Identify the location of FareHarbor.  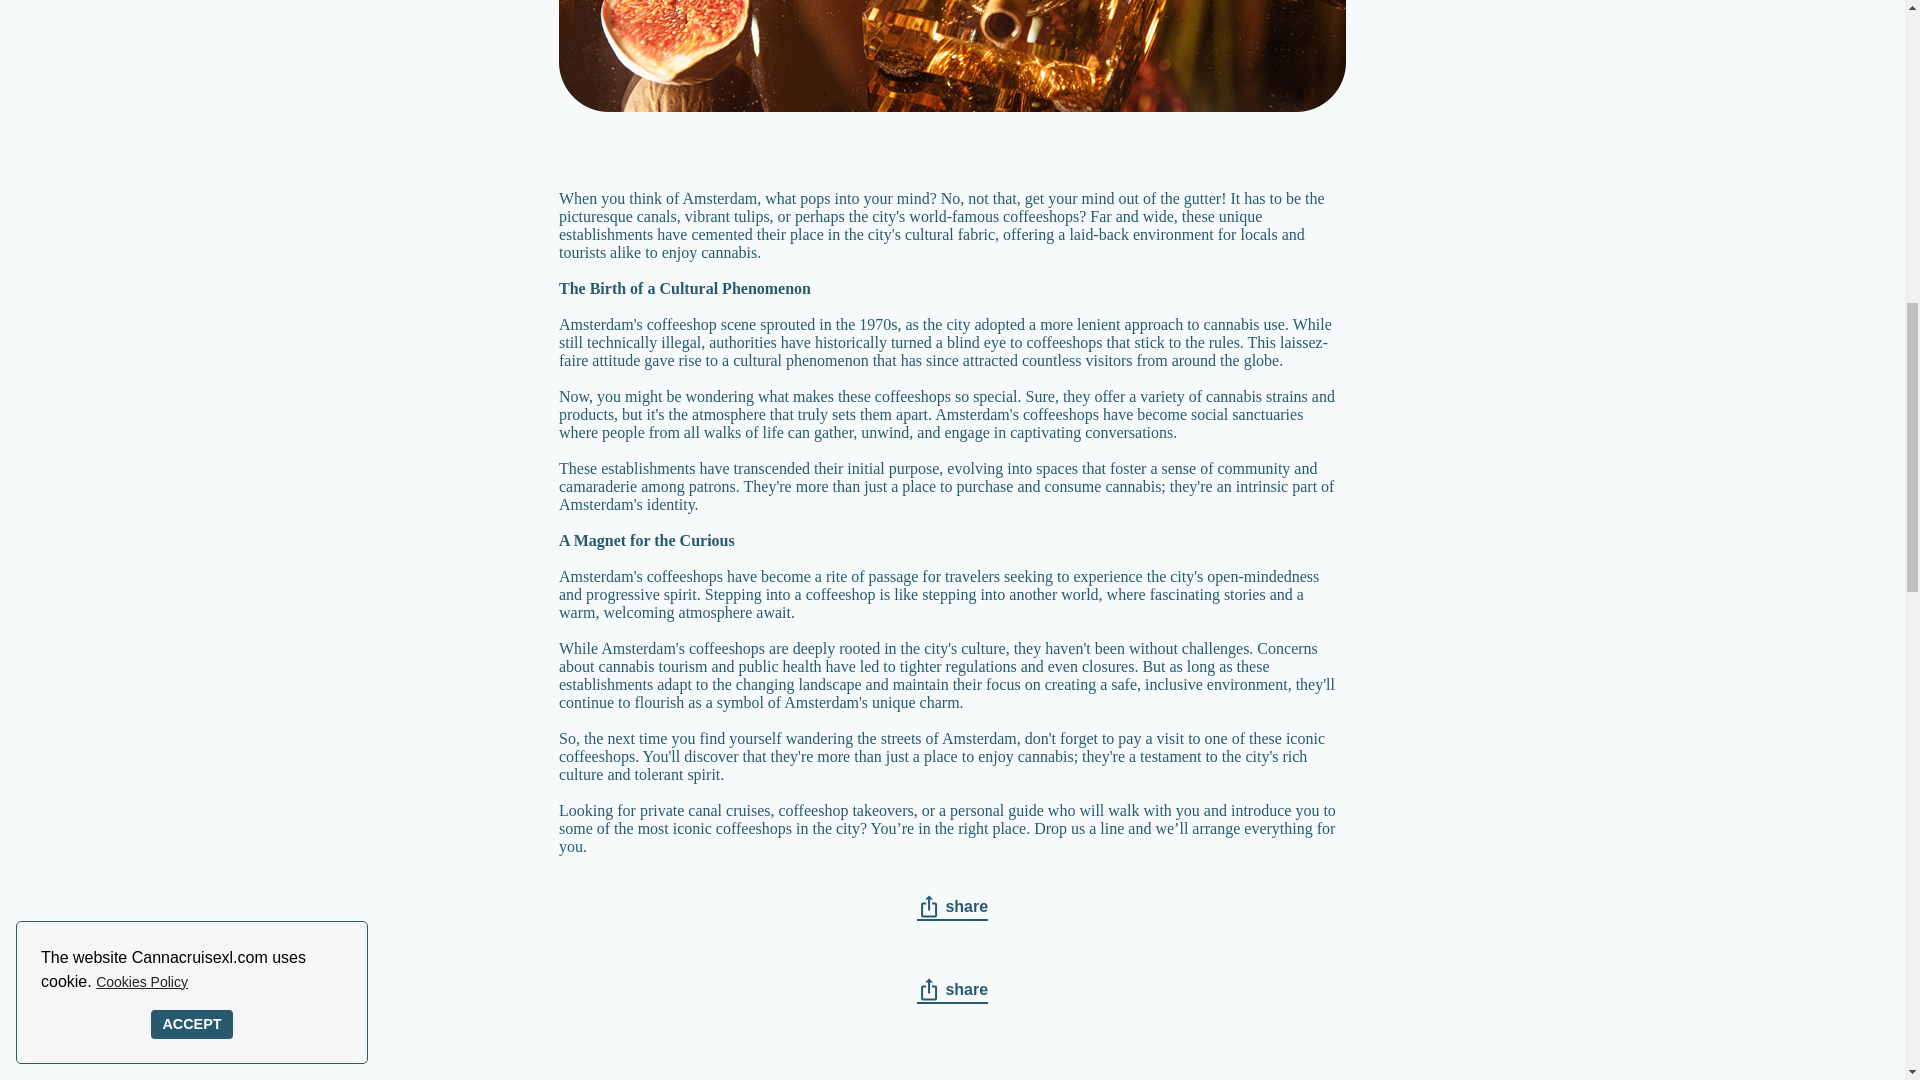
(1770, 85).